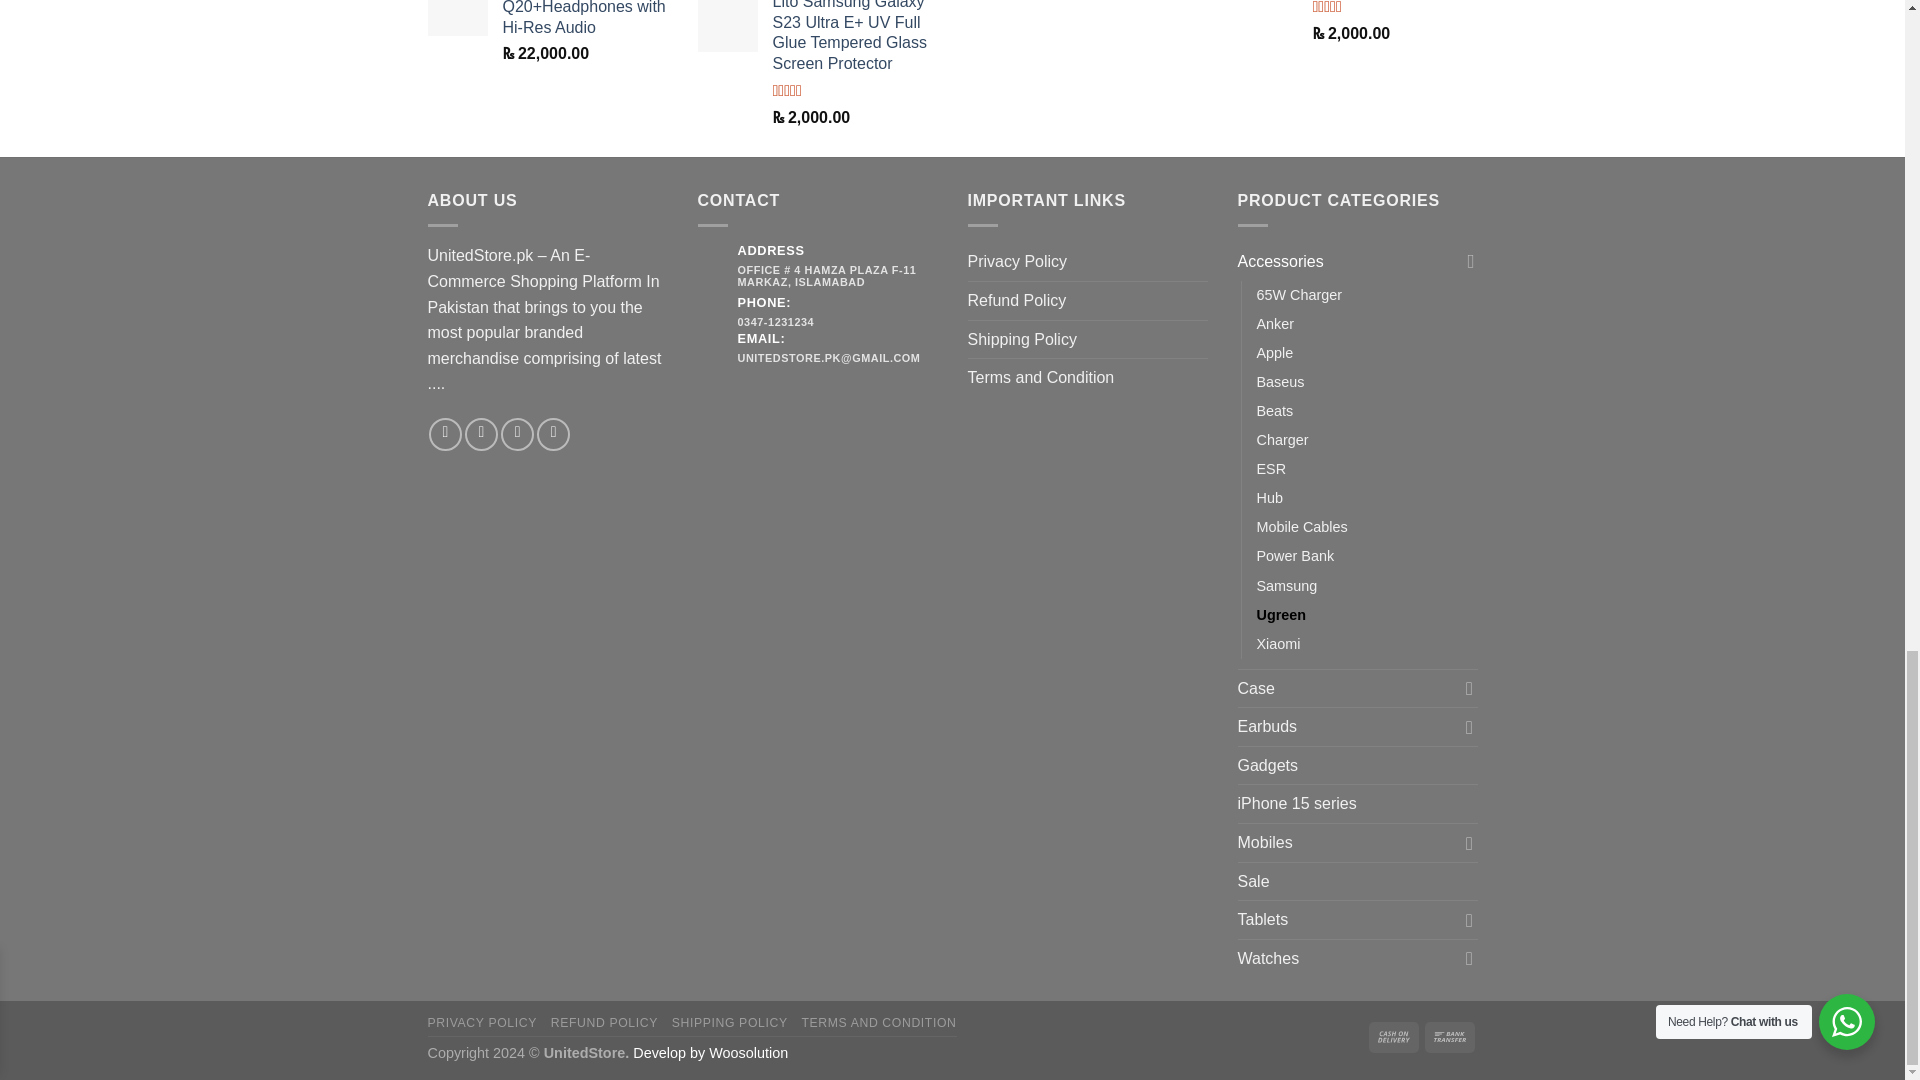 The height and width of the screenshot is (1080, 1920). I want to click on Follow on Instagram, so click(480, 434).